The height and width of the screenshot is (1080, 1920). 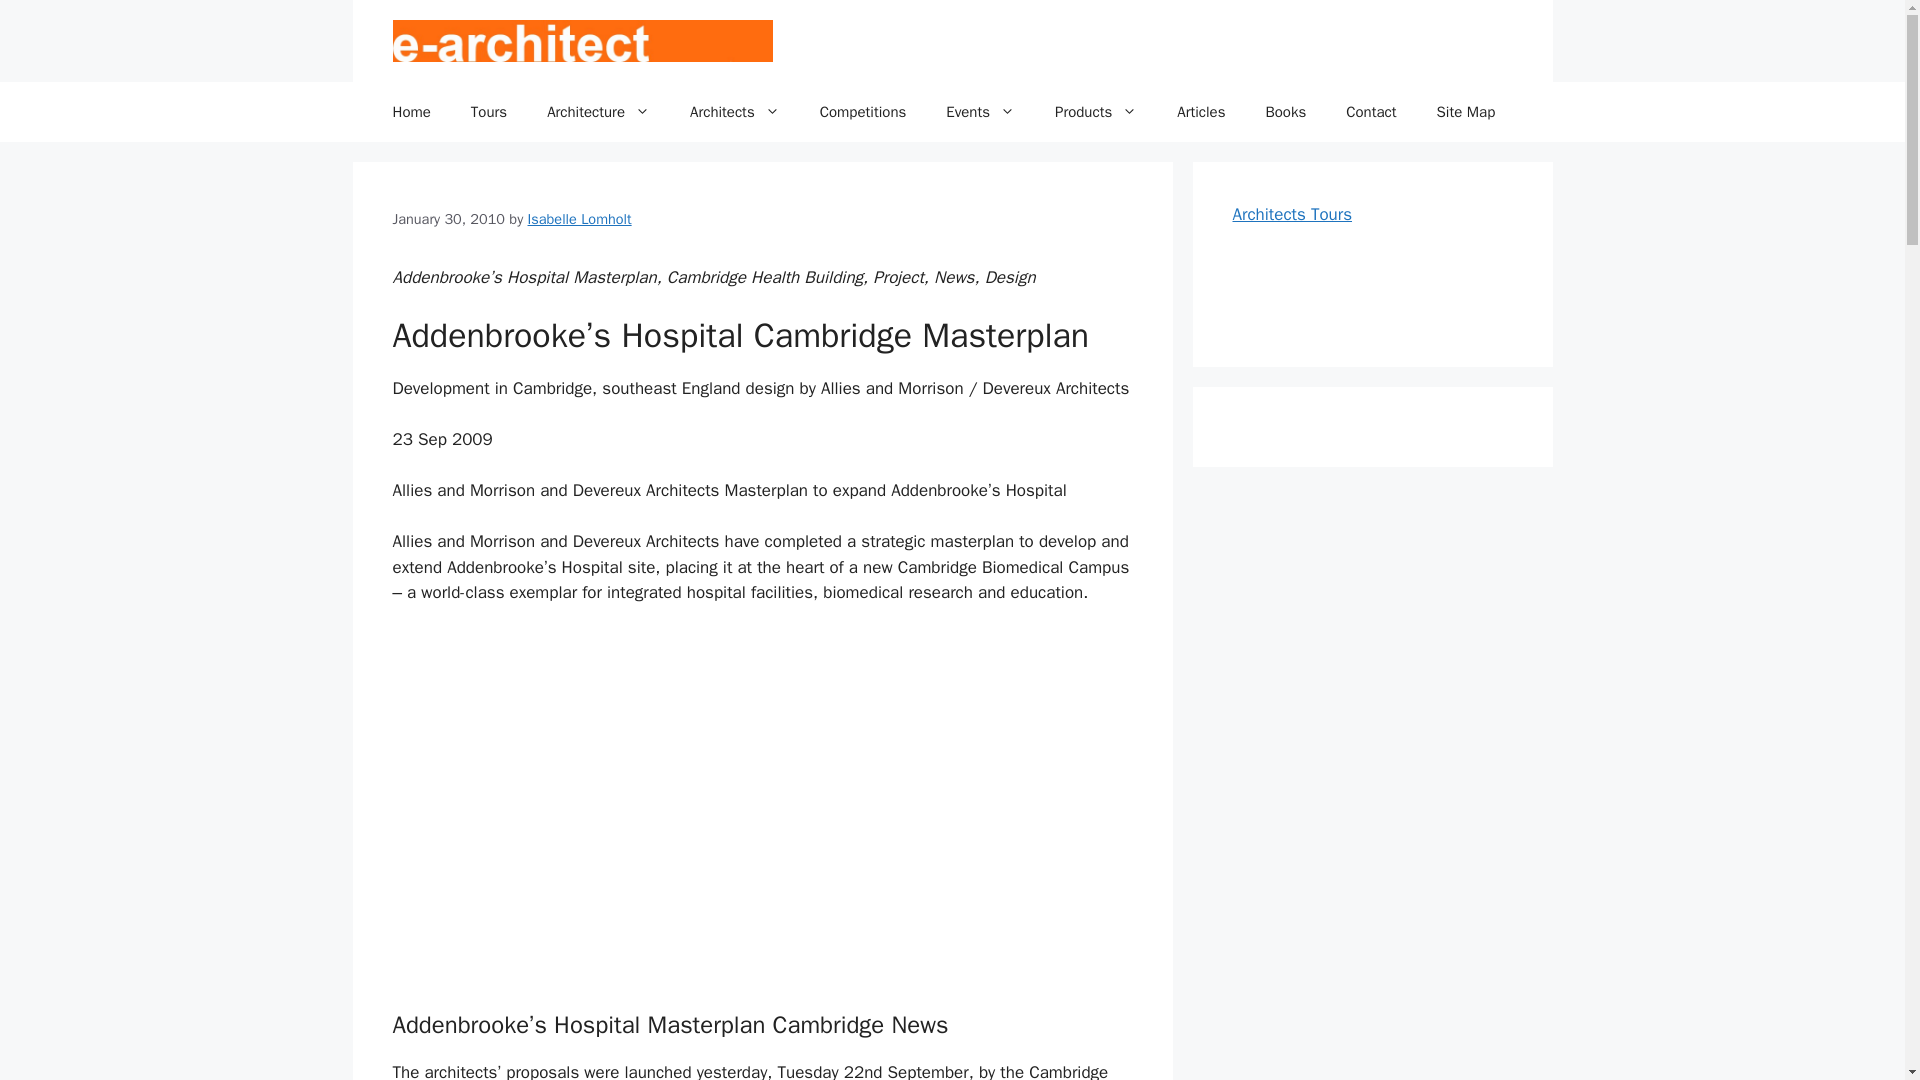 I want to click on Site Map, so click(x=1466, y=112).